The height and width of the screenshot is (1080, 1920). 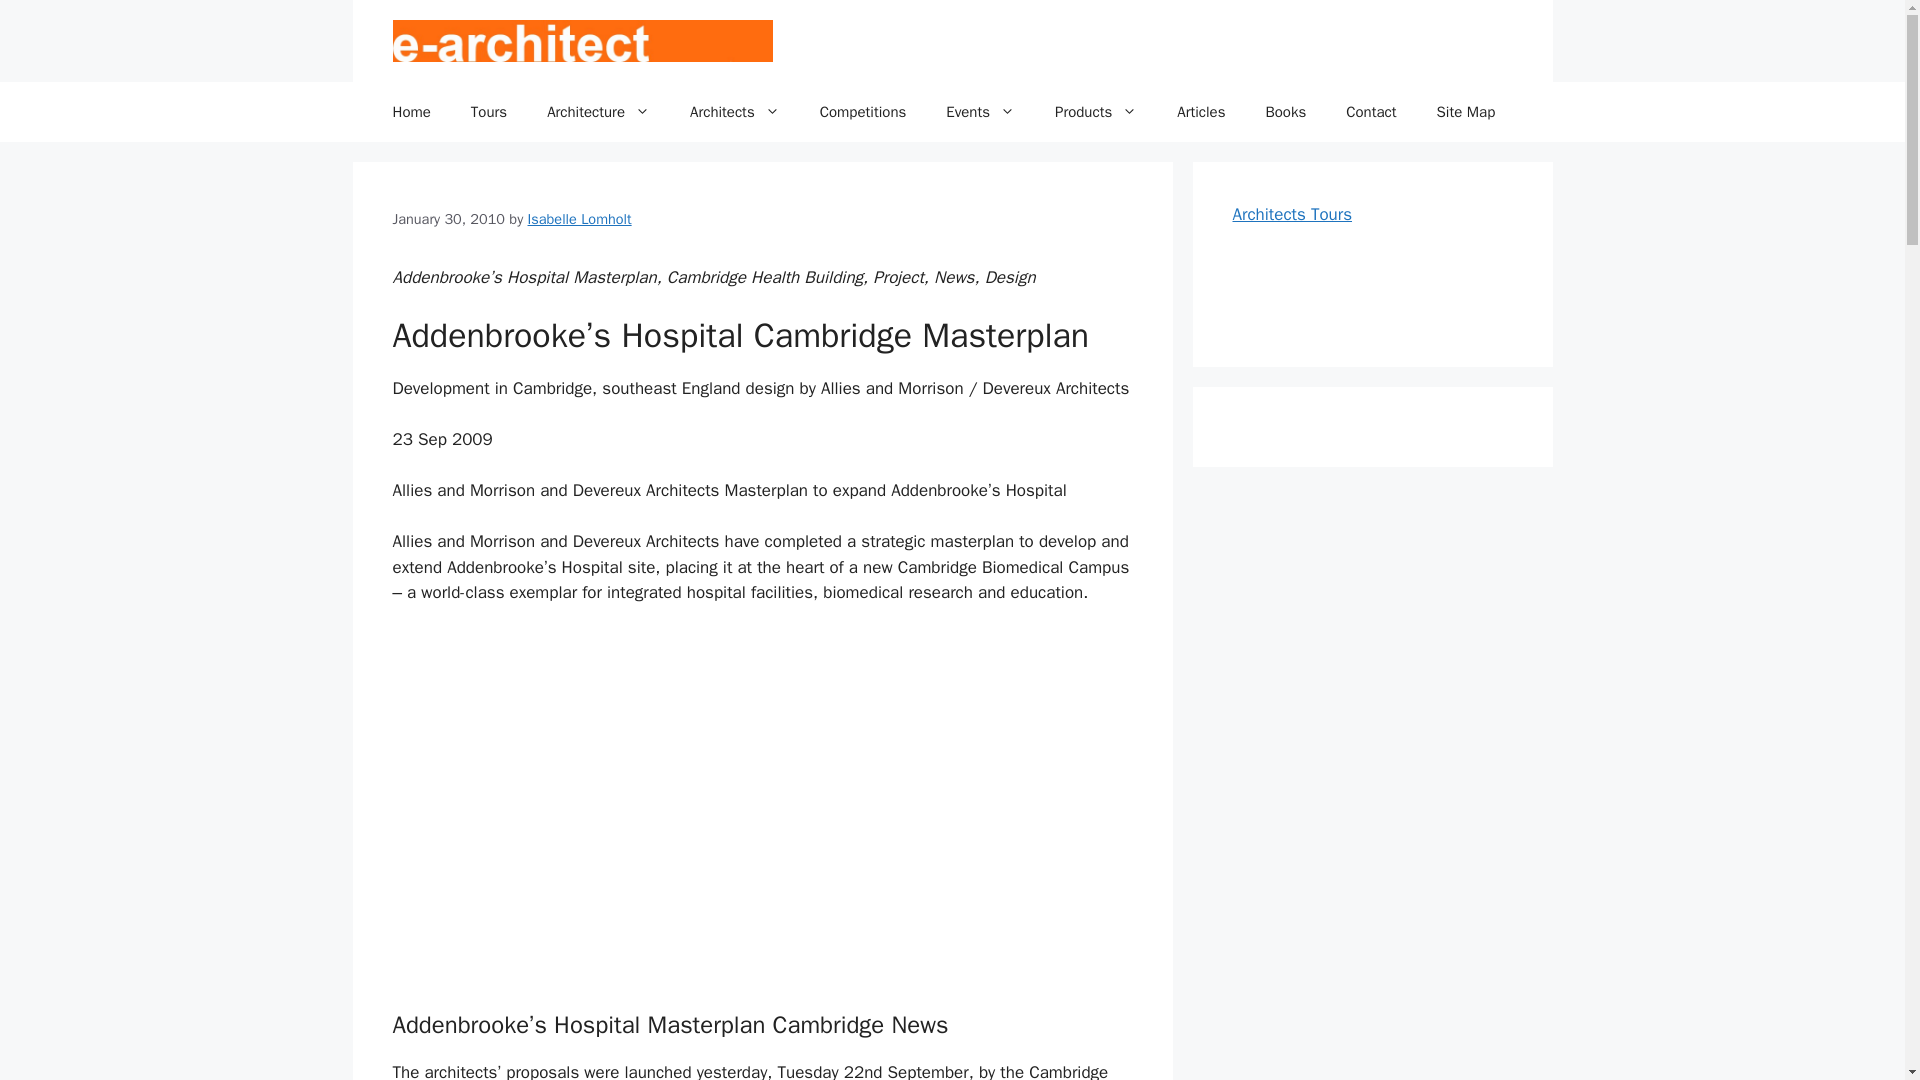 I want to click on Site Map, so click(x=1466, y=112).